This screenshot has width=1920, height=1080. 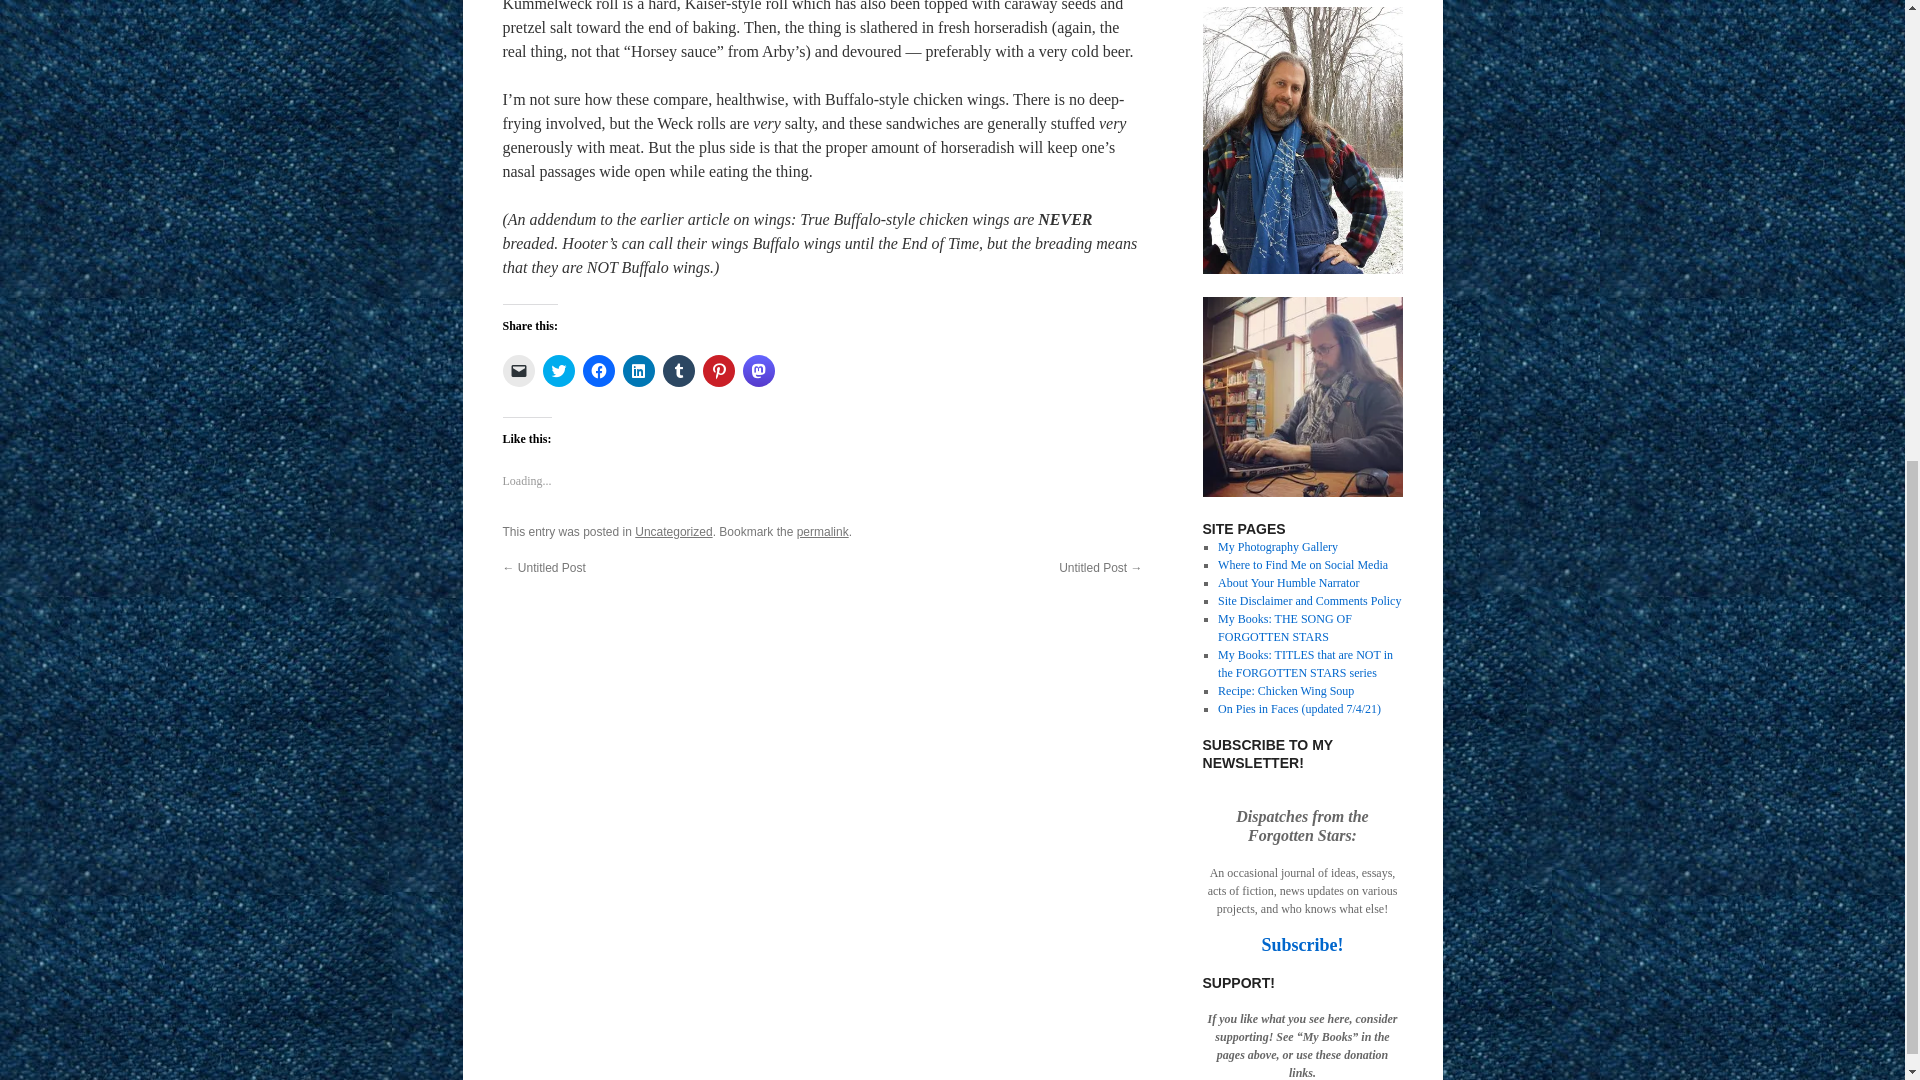 I want to click on Site Disclaimer and Comments Policy, so click(x=1309, y=601).